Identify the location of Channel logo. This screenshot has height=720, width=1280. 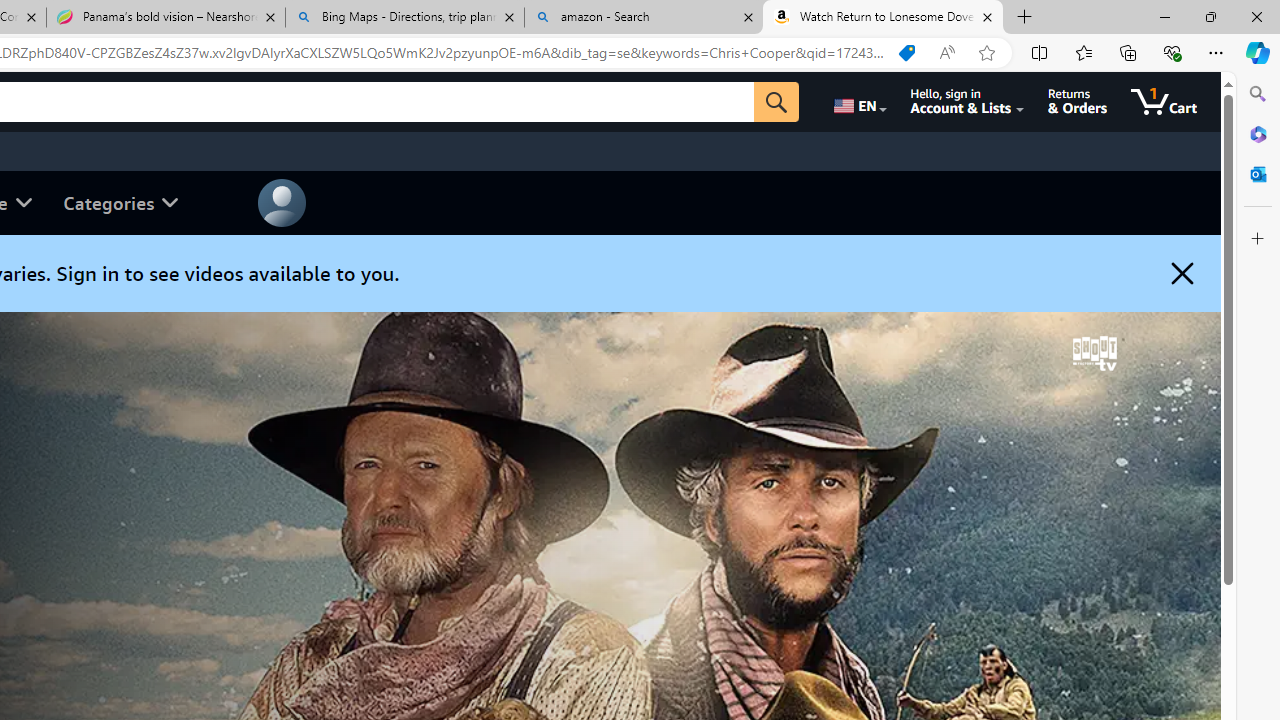
(1094, 353).